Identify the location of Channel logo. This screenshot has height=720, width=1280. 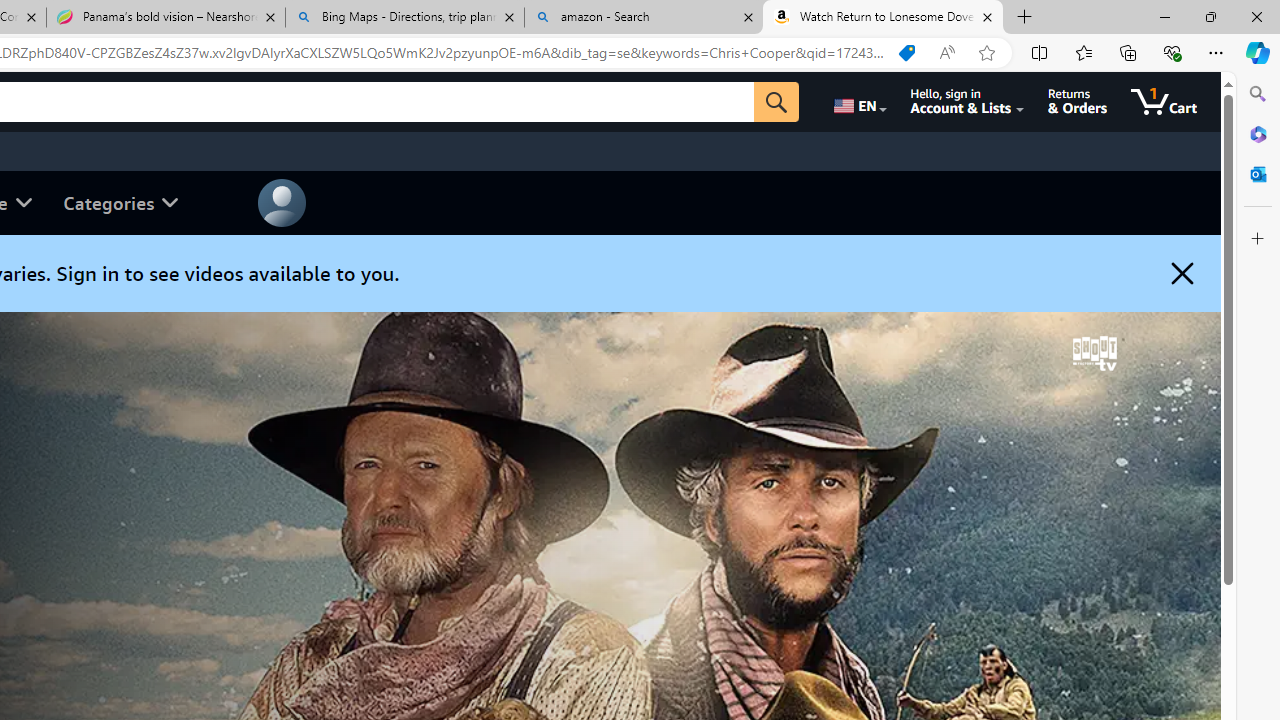
(1094, 353).